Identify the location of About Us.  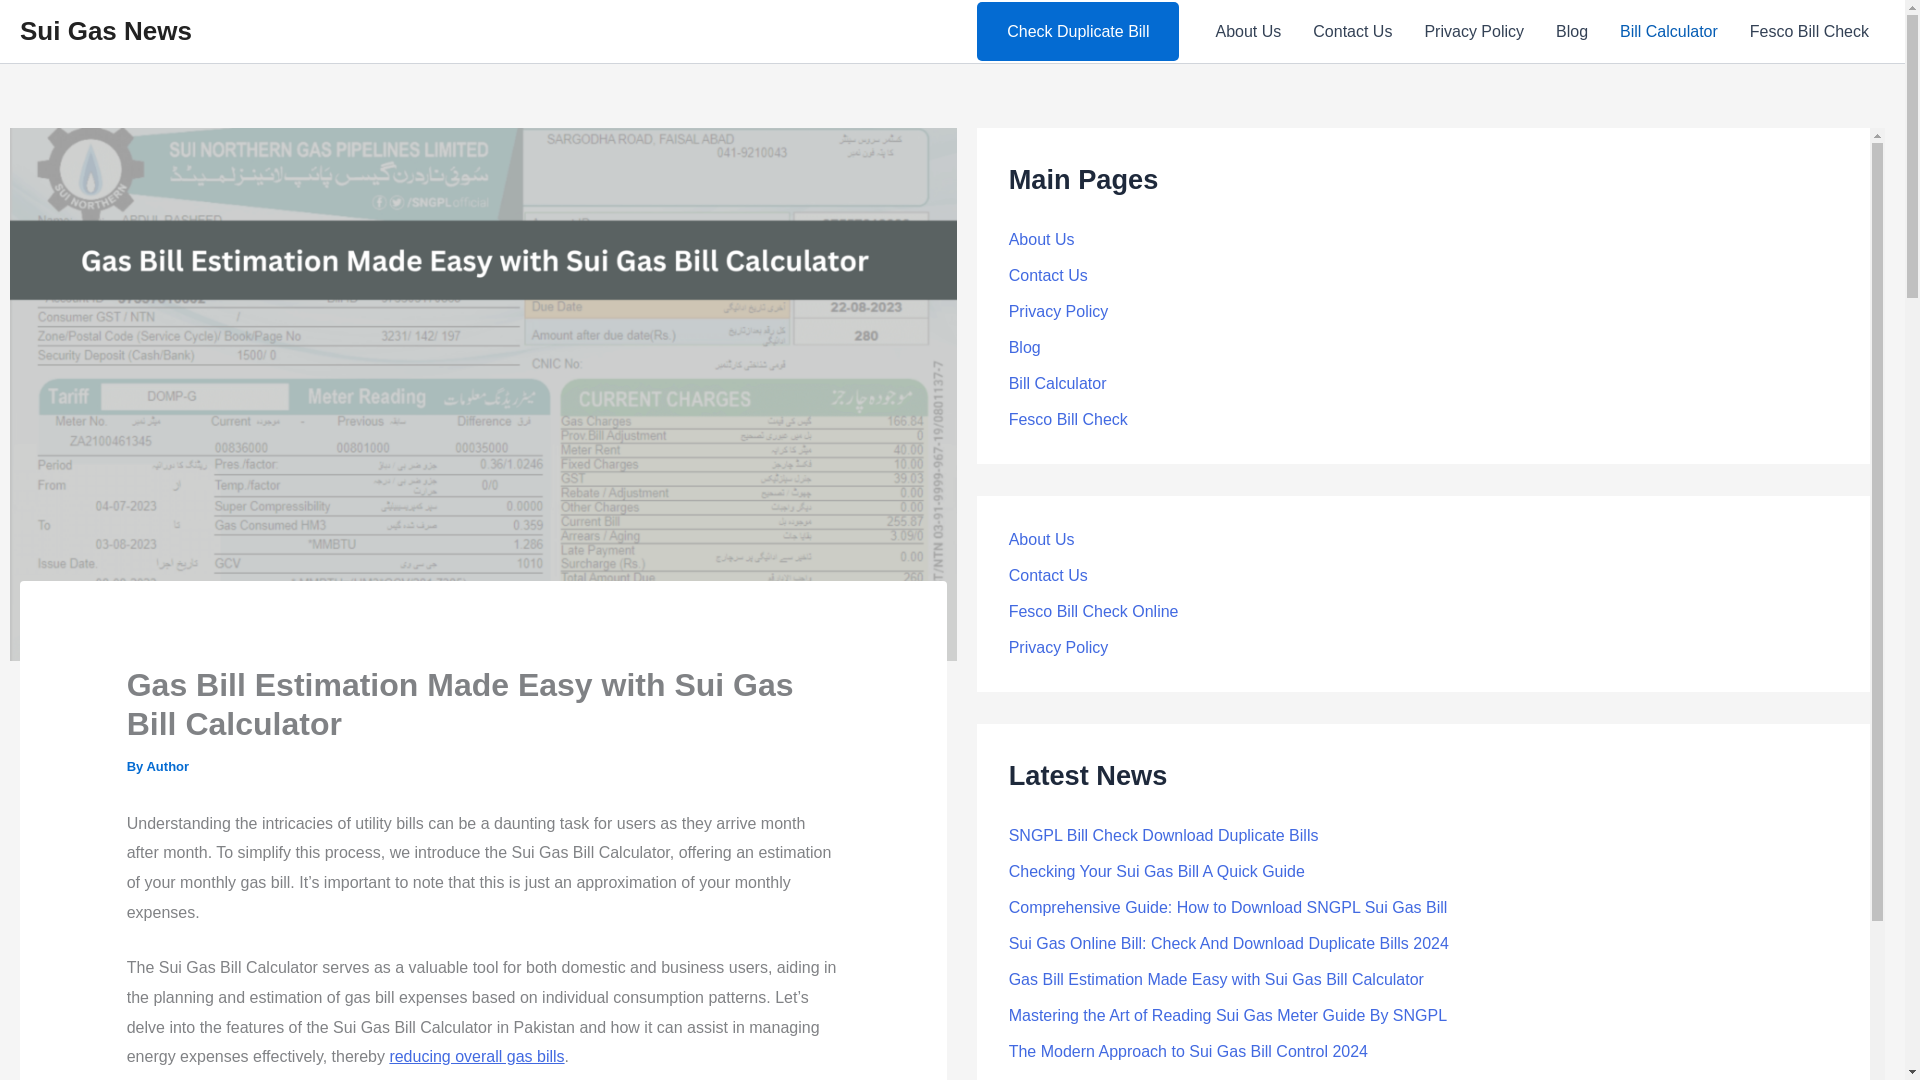
(1042, 240).